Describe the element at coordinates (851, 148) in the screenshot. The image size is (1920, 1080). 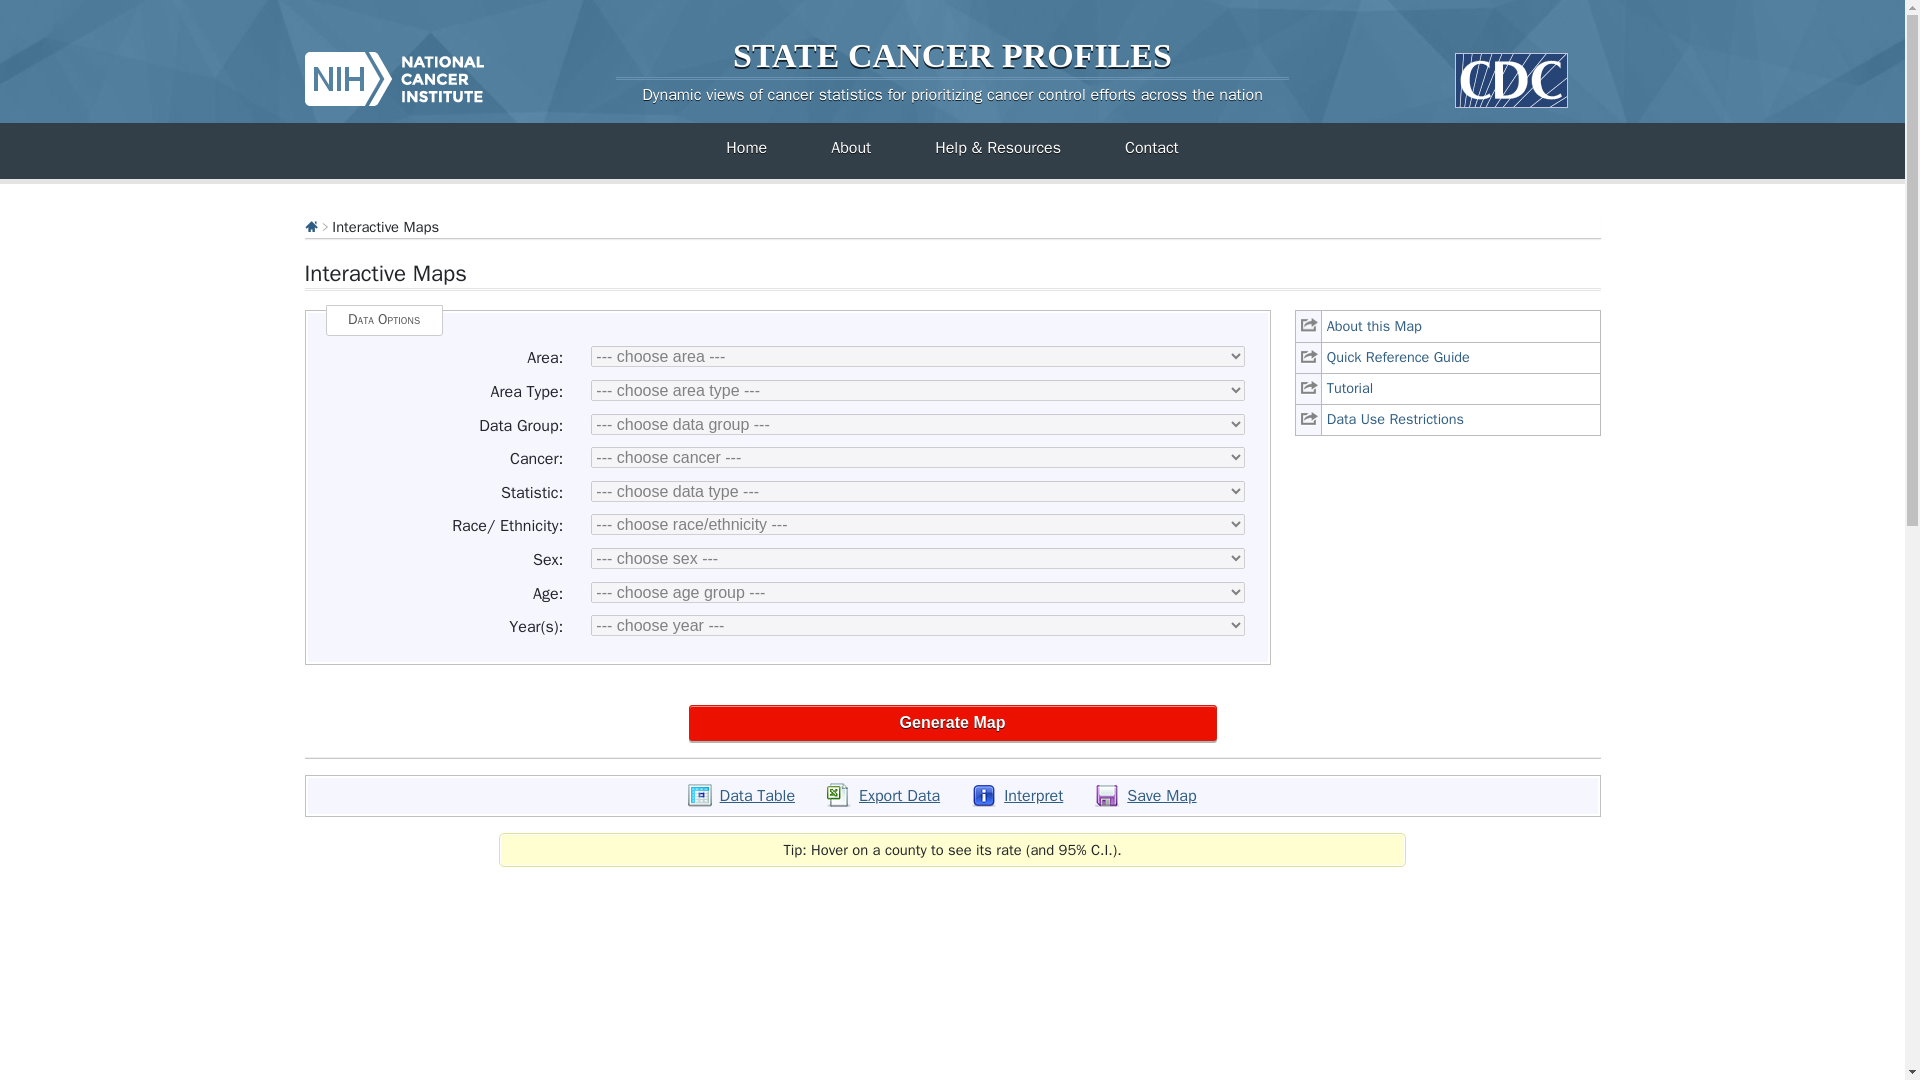
I see `About` at that location.